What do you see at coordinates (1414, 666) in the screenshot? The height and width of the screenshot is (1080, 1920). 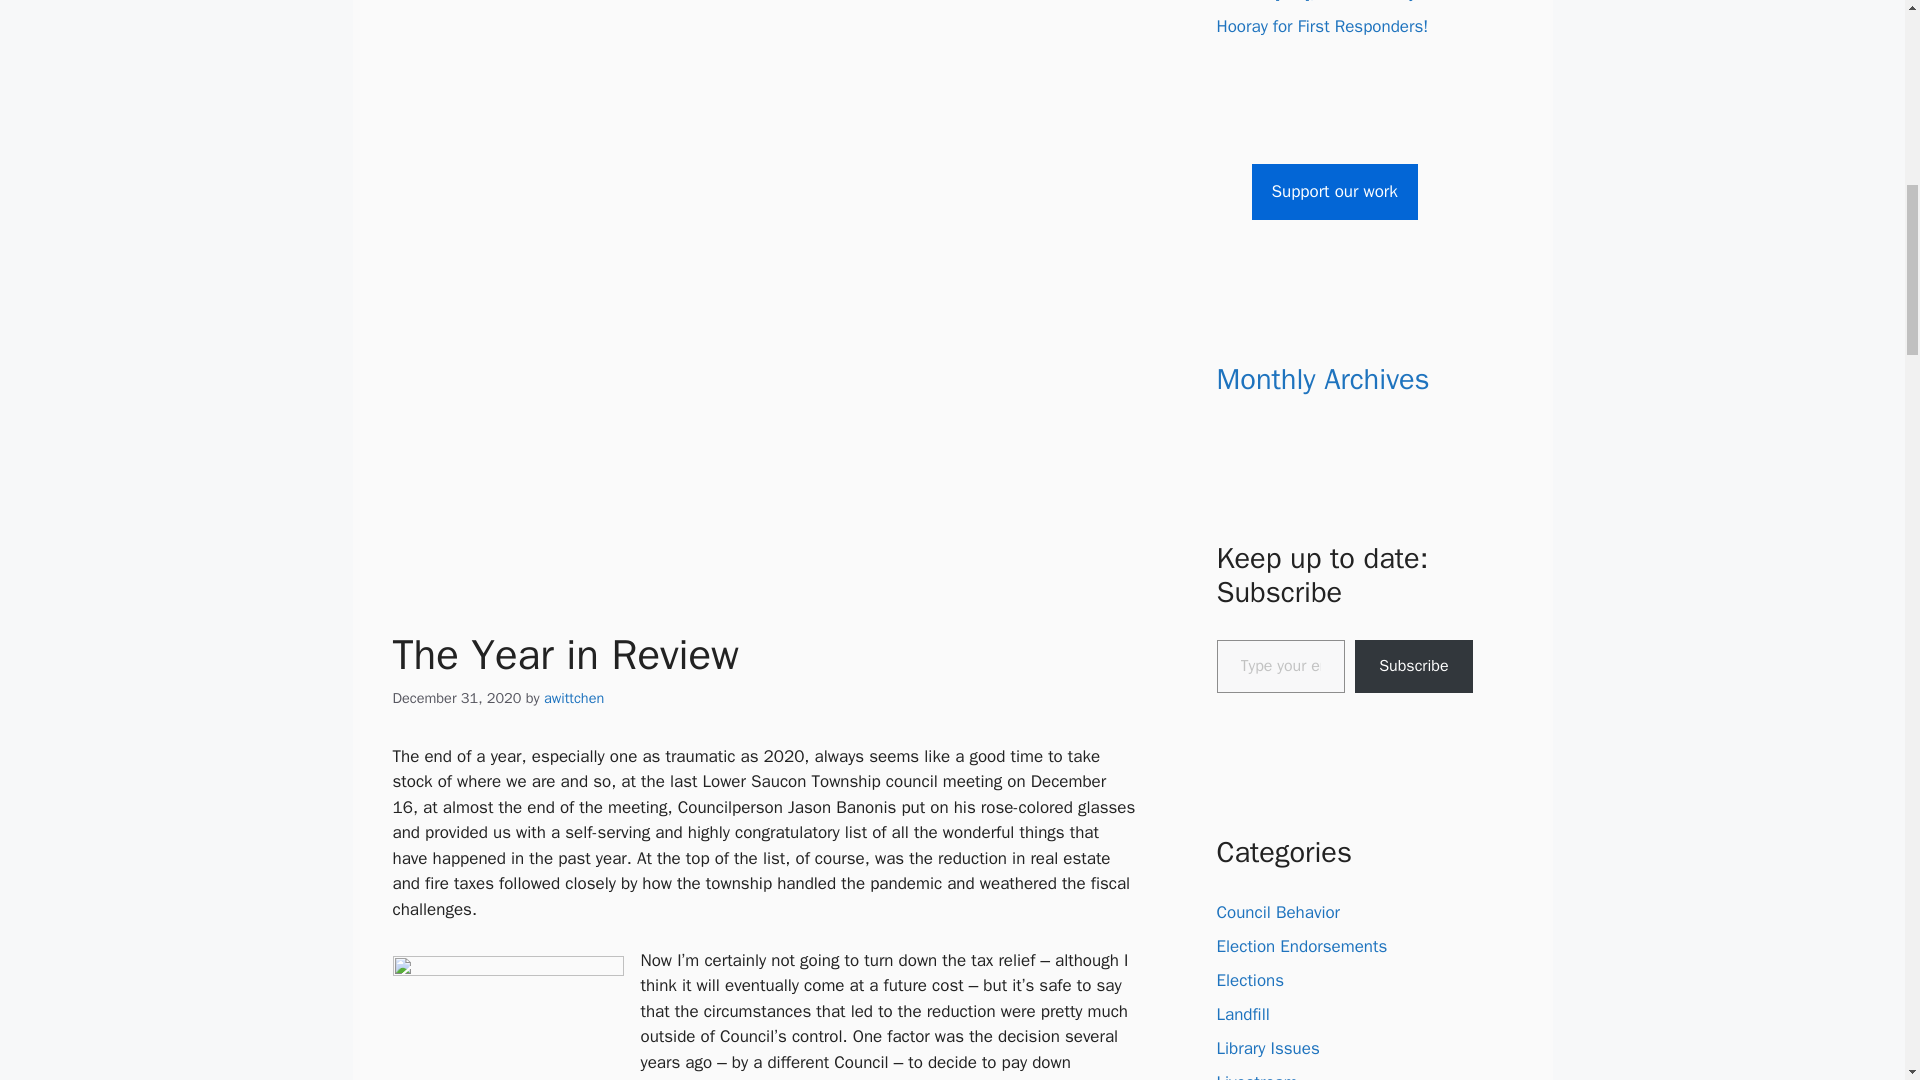 I see `Subscribe` at bounding box center [1414, 666].